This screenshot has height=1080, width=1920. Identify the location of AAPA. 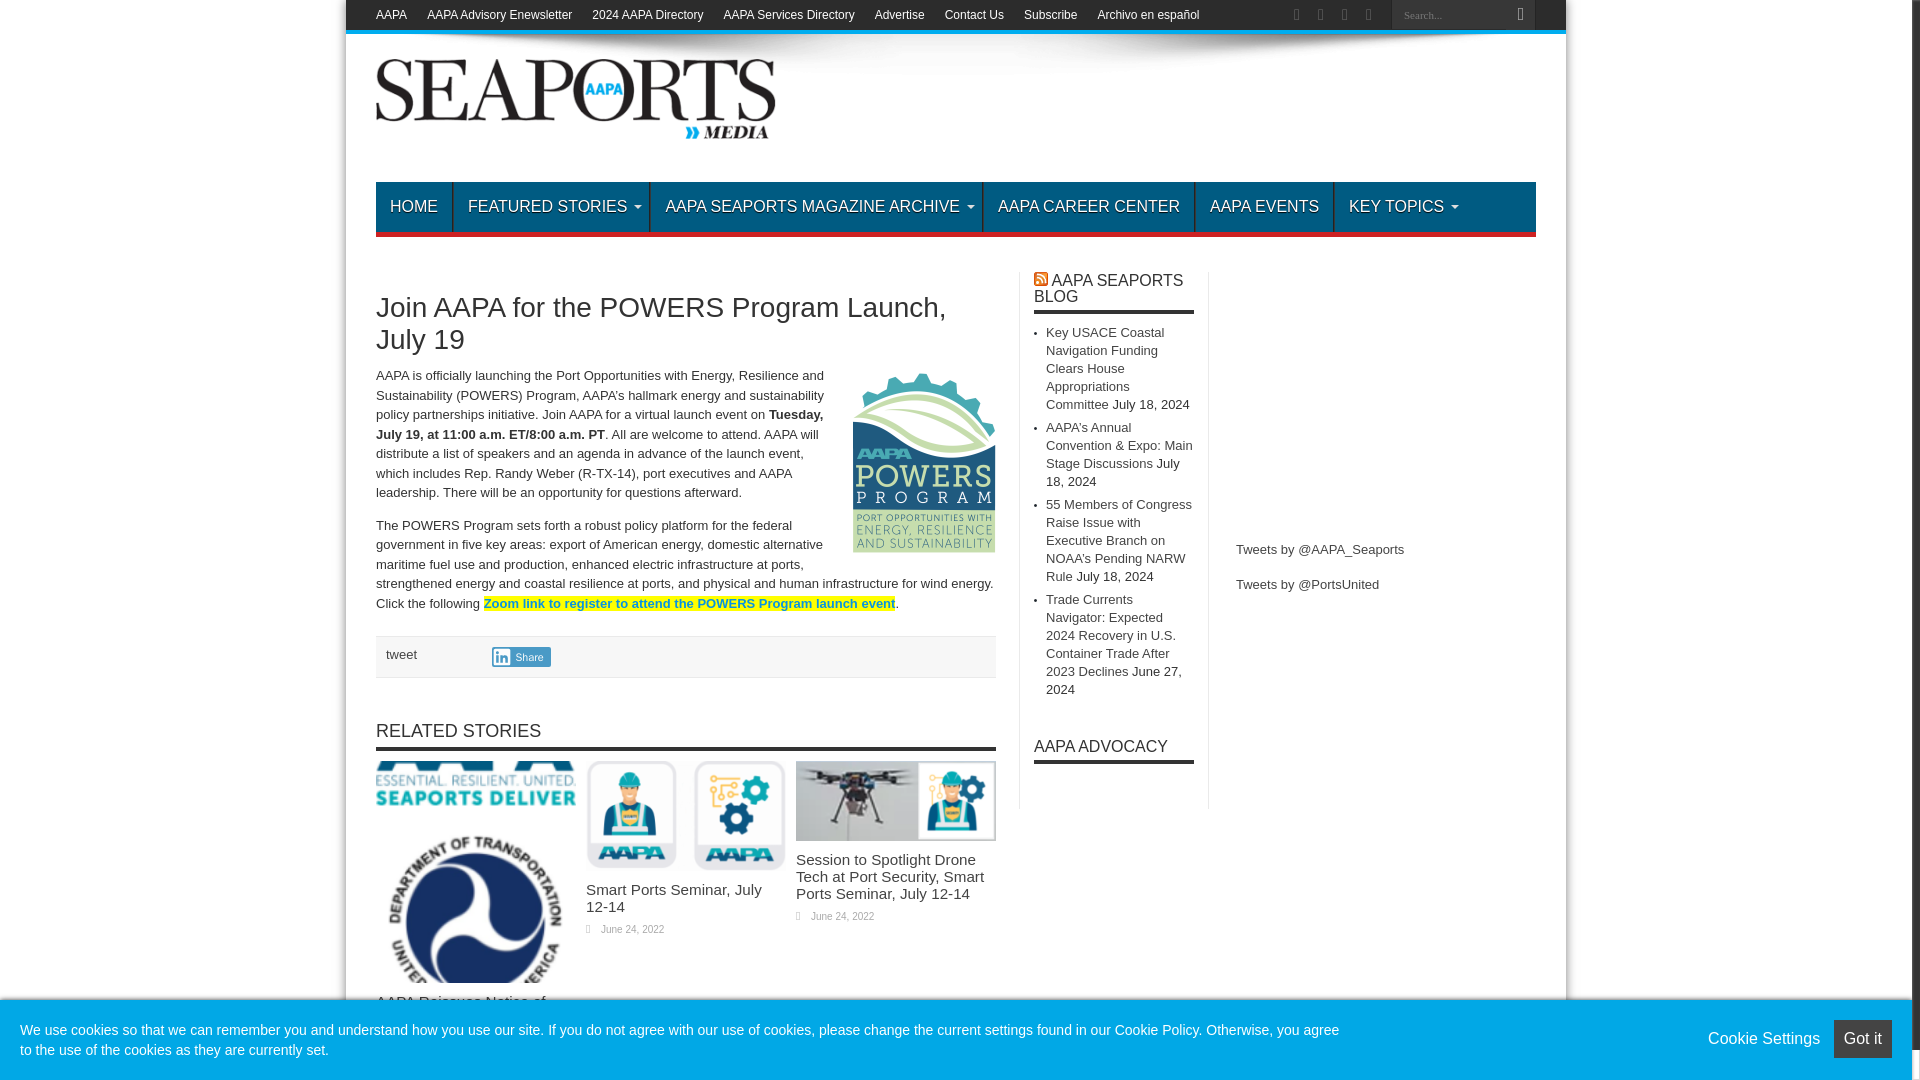
(392, 15).